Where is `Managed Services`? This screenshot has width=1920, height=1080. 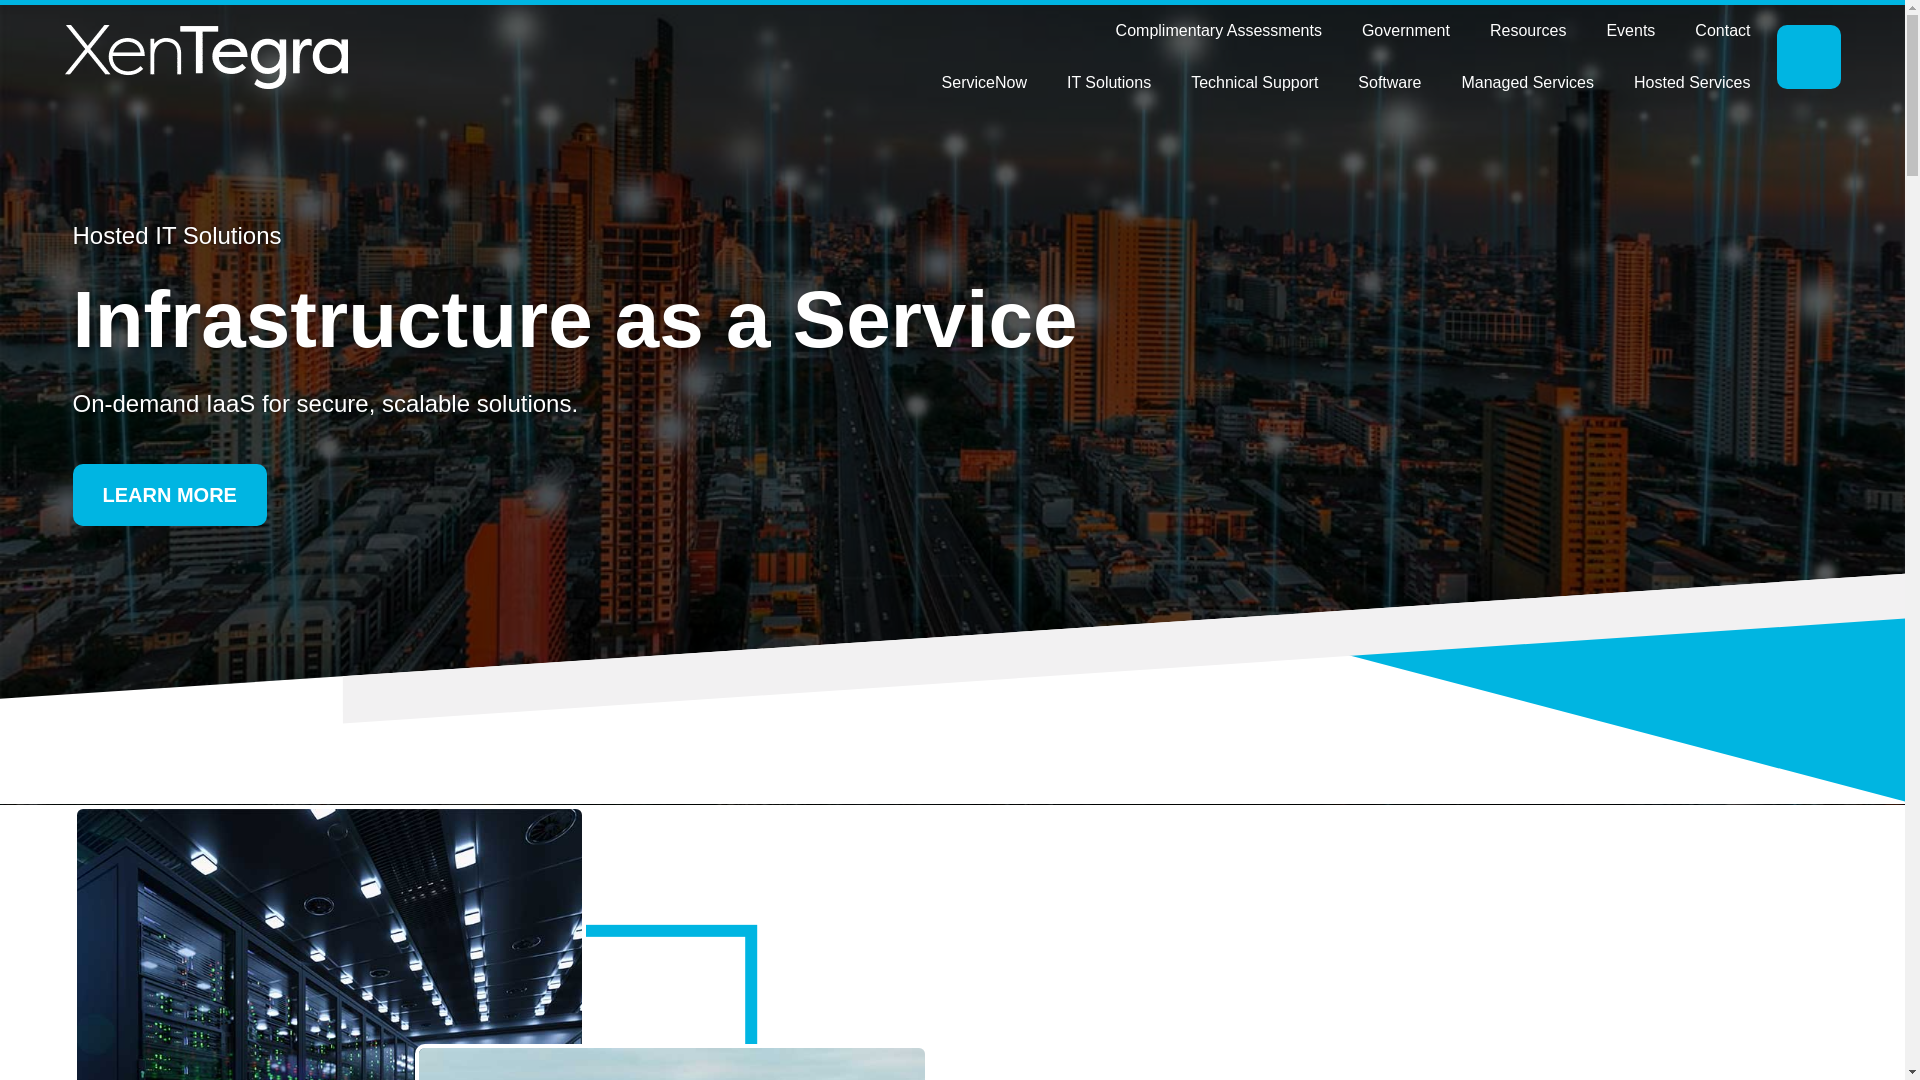
Managed Services is located at coordinates (1528, 83).